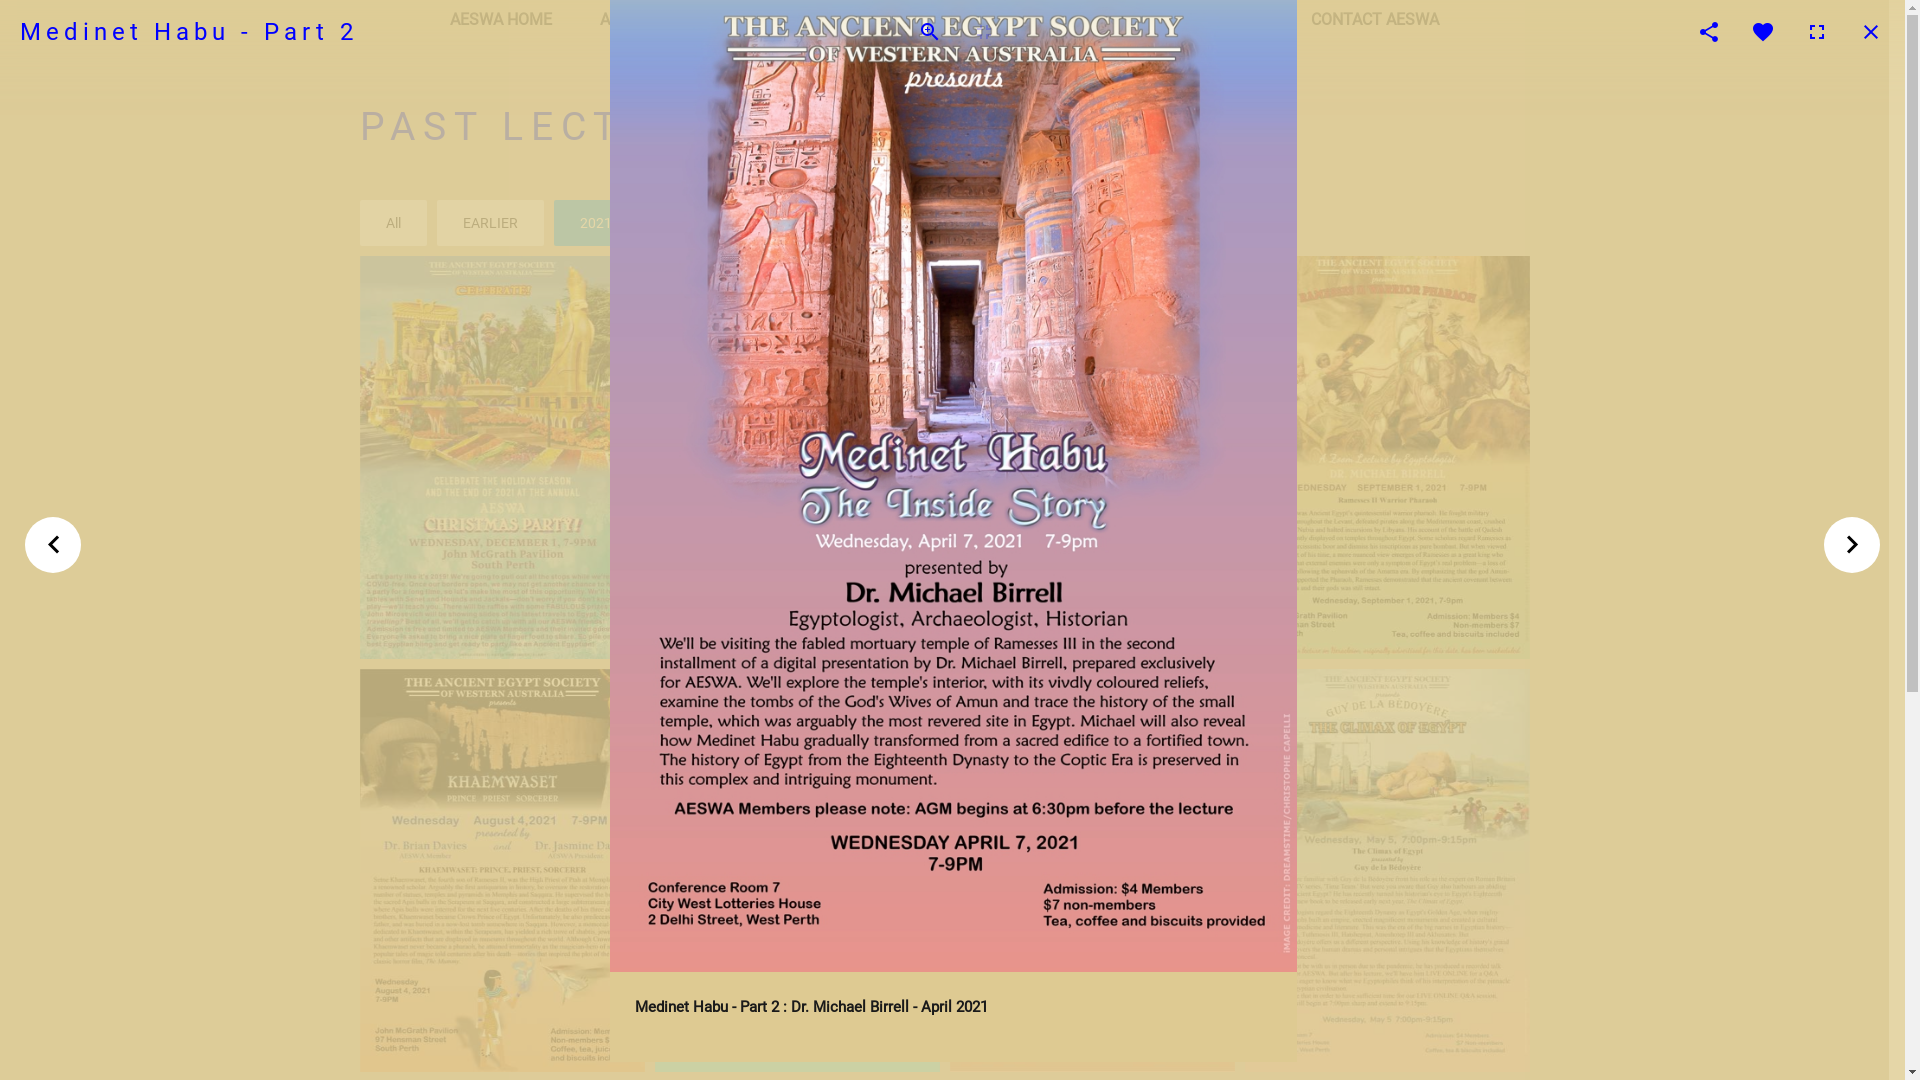 This screenshot has height=1080, width=1920. What do you see at coordinates (501, 20) in the screenshot?
I see `AESWA HOME` at bounding box center [501, 20].